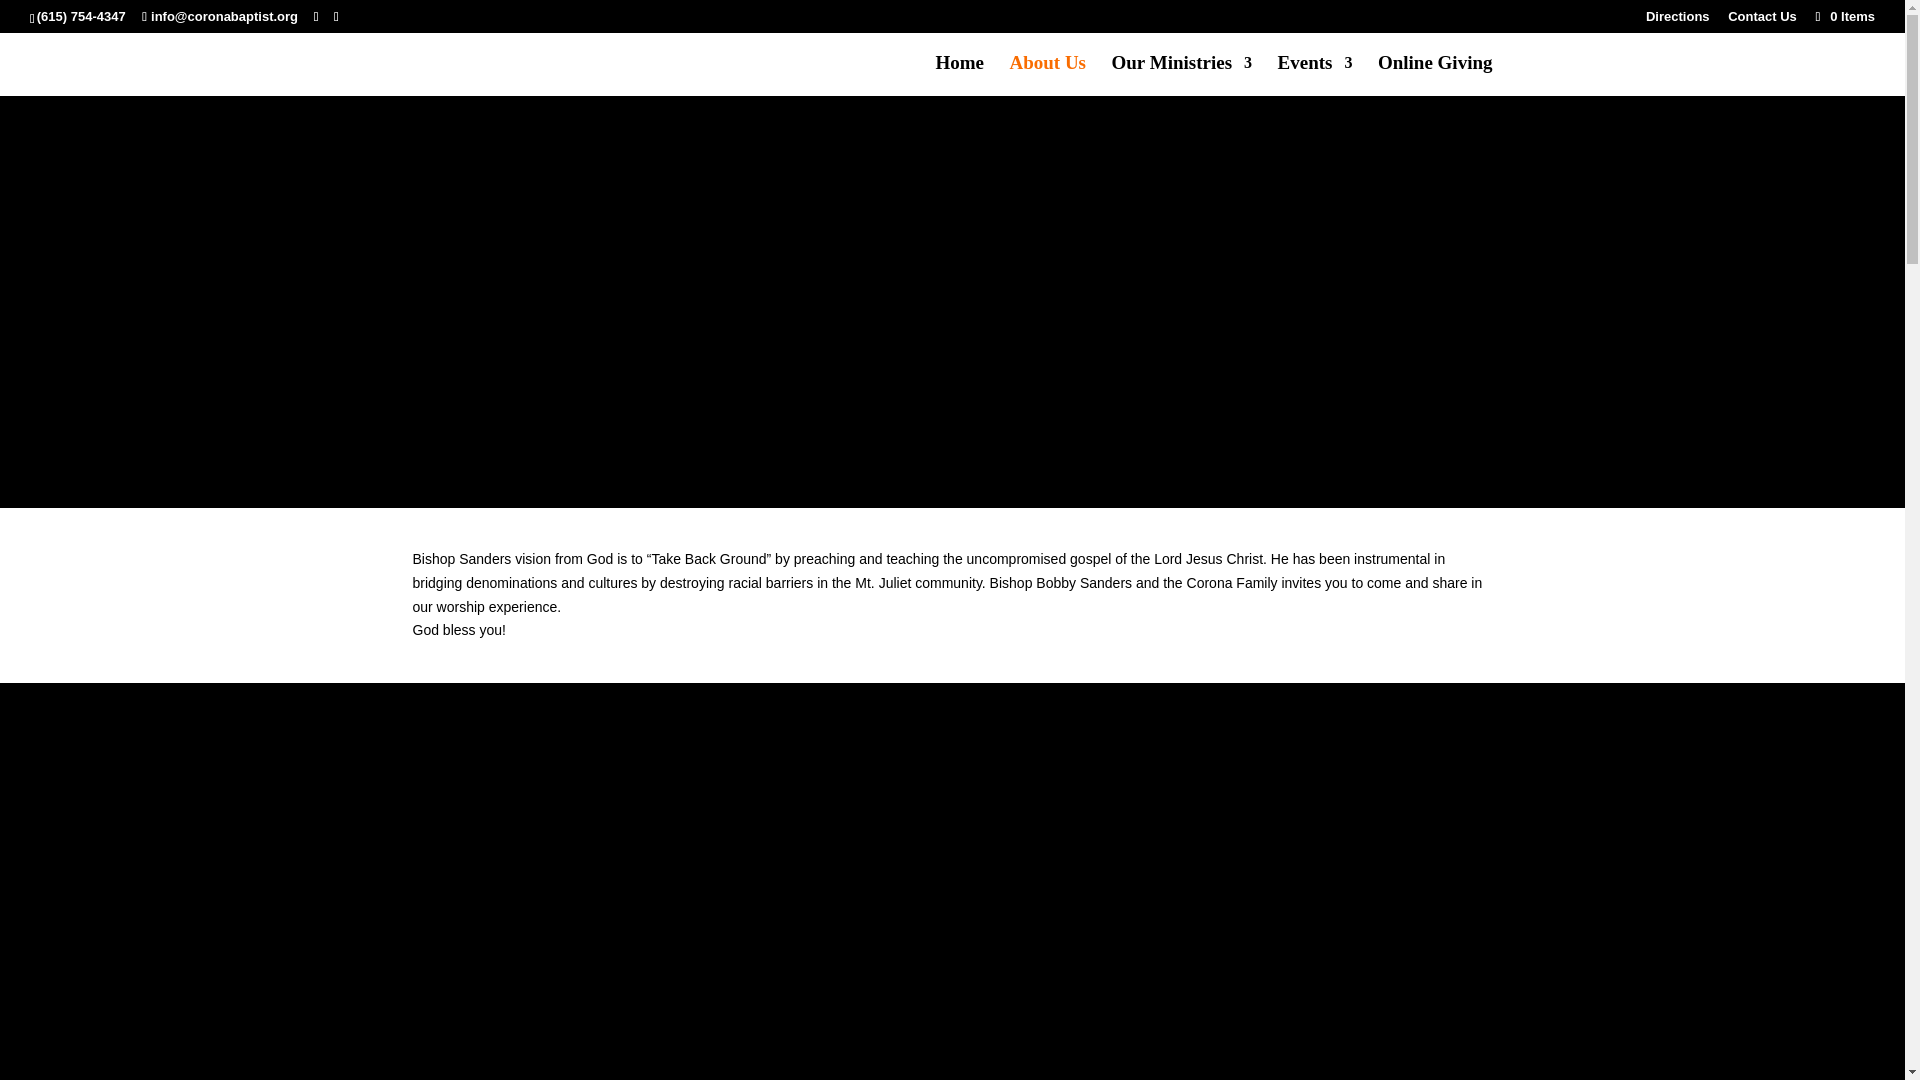 Image resolution: width=1920 pixels, height=1080 pixels. What do you see at coordinates (1762, 21) in the screenshot?
I see `Contact Us` at bounding box center [1762, 21].